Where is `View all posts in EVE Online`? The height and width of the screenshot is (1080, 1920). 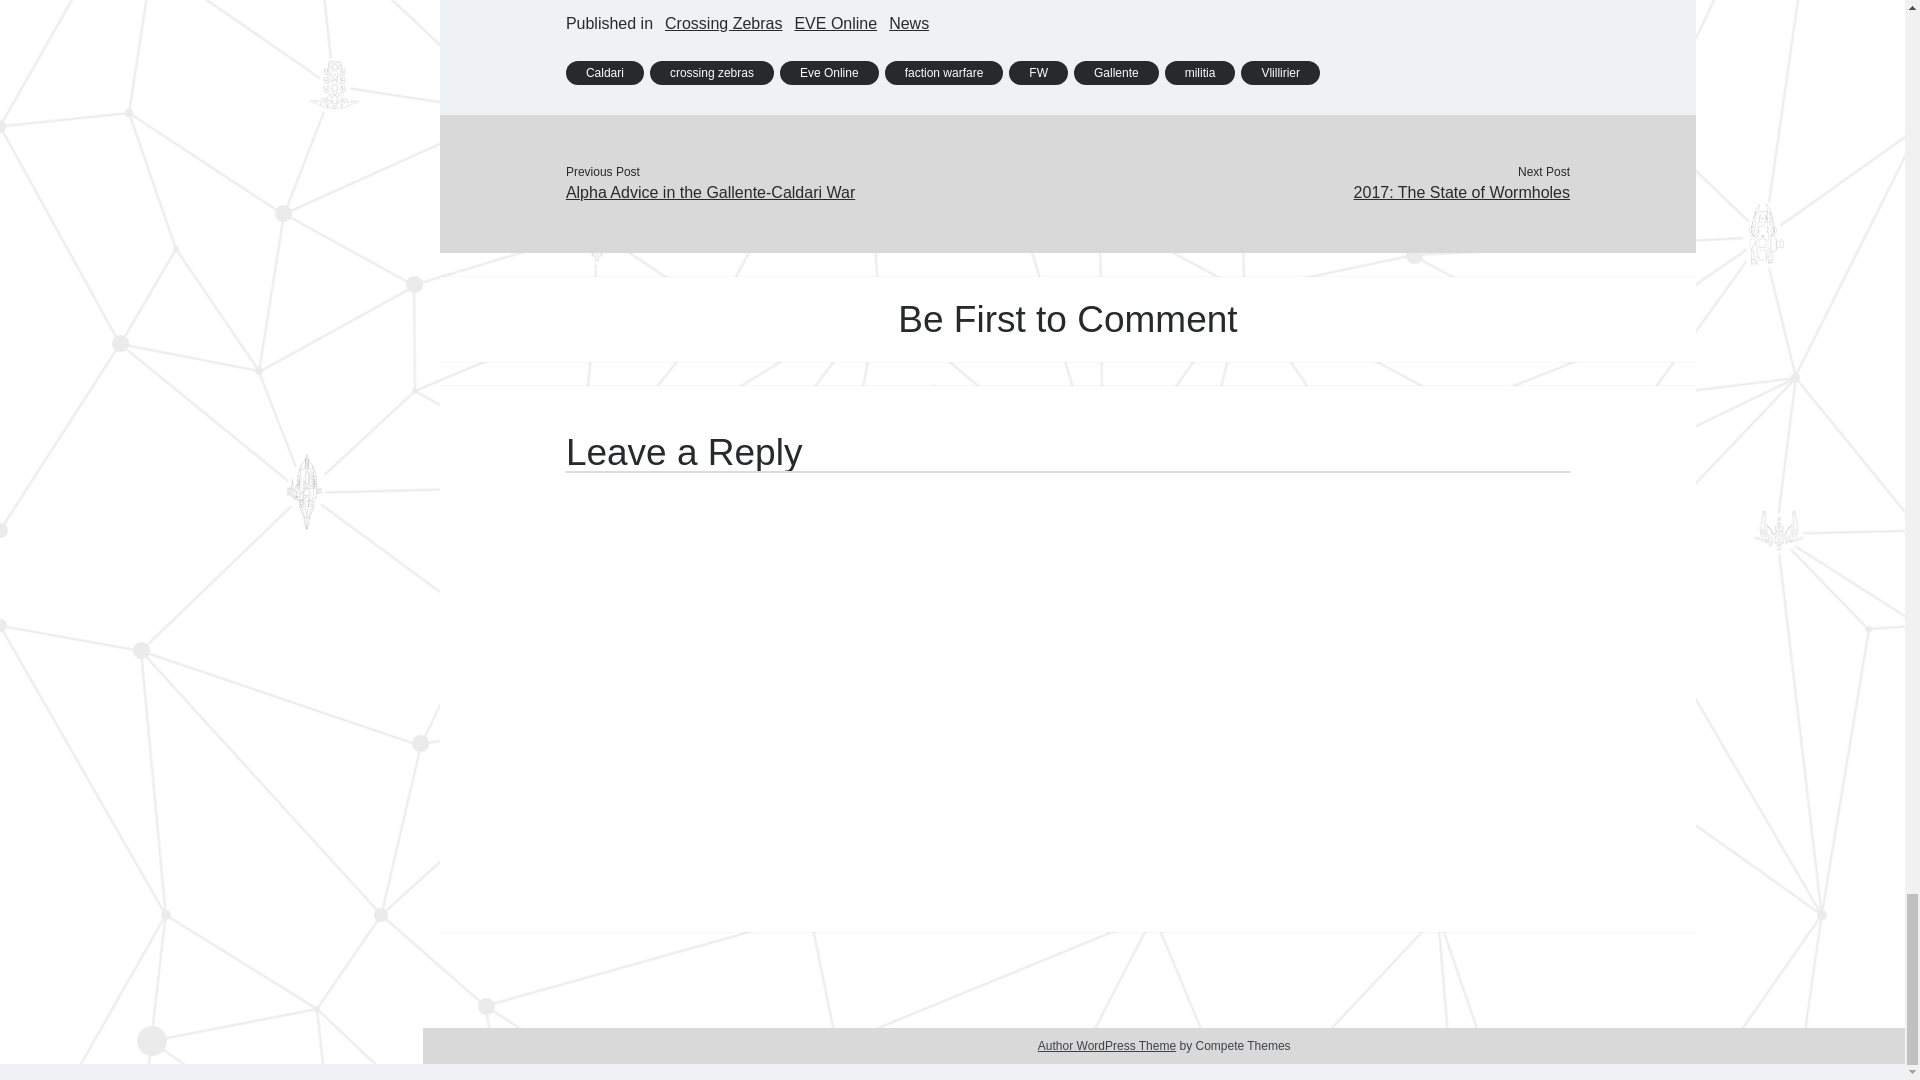
View all posts in EVE Online is located at coordinates (836, 23).